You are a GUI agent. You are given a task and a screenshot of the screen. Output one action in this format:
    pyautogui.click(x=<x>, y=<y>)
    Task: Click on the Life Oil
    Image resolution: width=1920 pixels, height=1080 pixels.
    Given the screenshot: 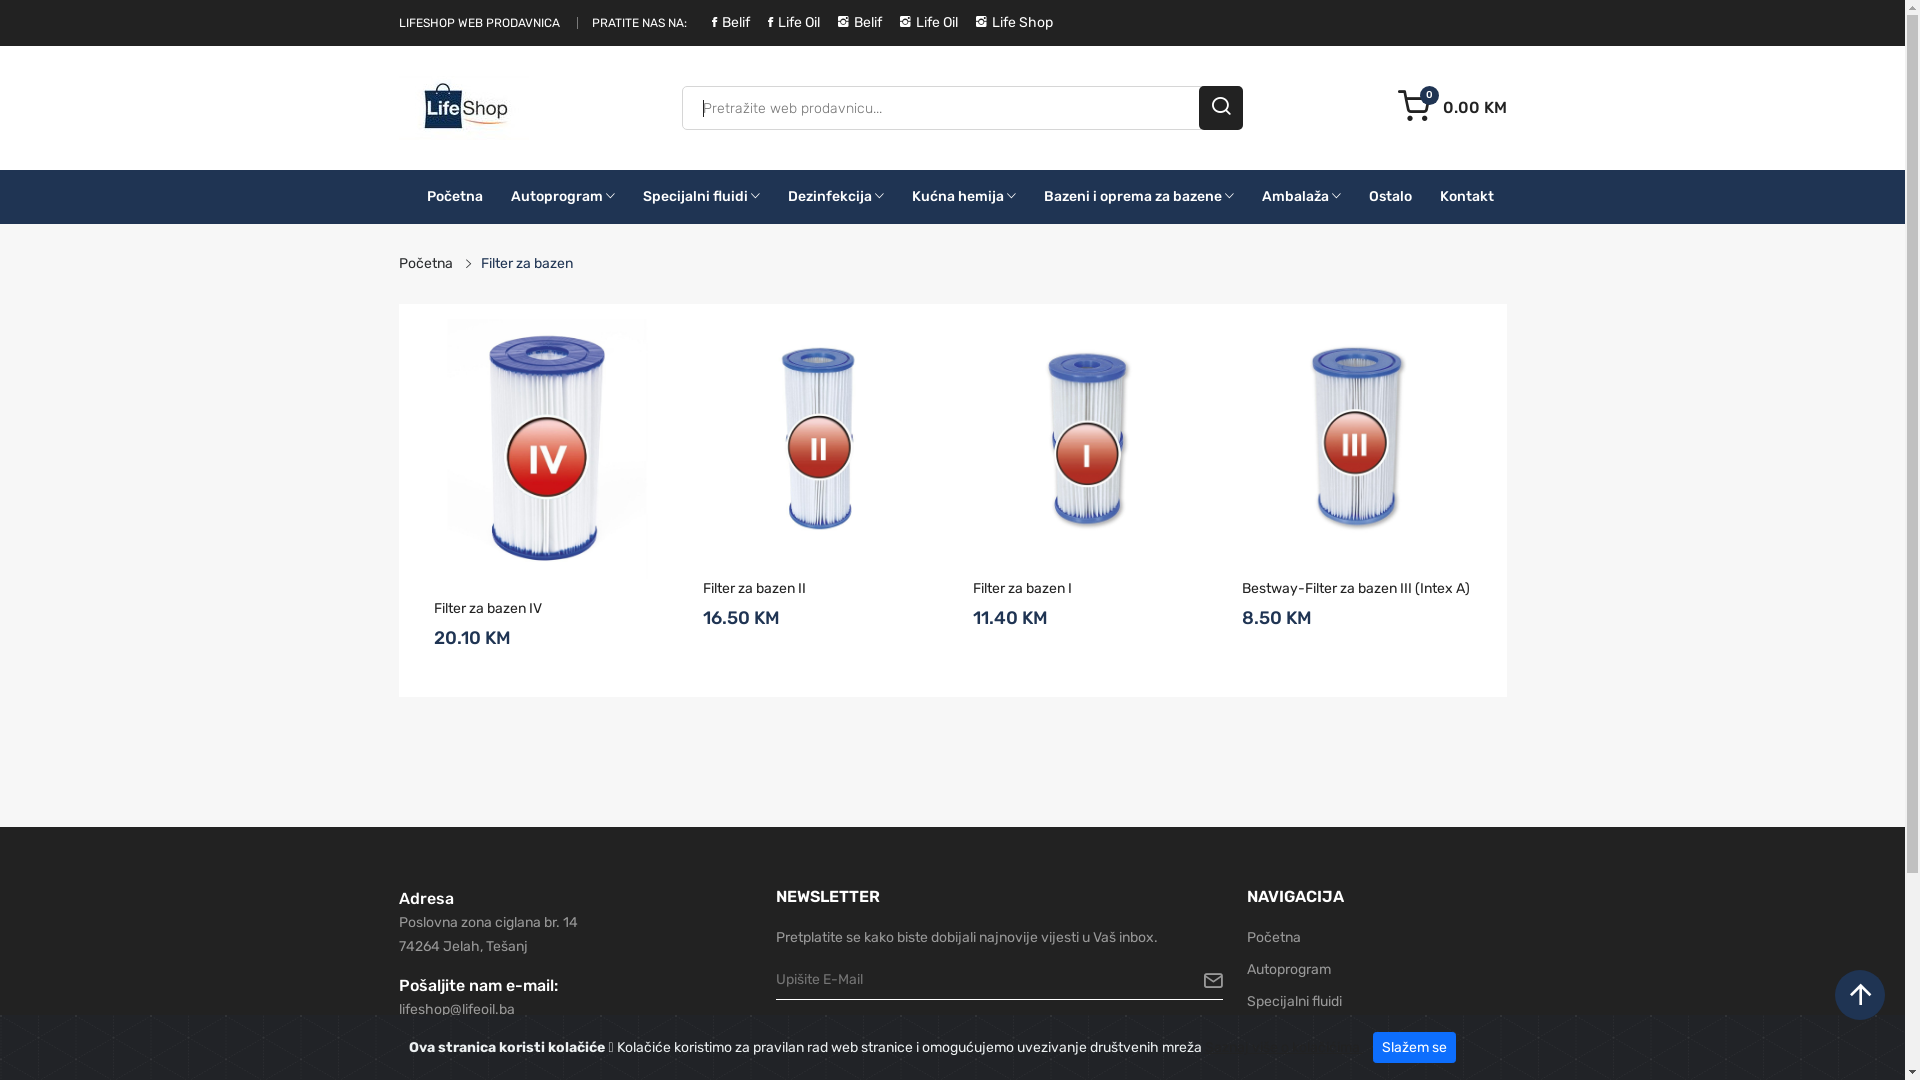 What is the action you would take?
    pyautogui.click(x=786, y=22)
    